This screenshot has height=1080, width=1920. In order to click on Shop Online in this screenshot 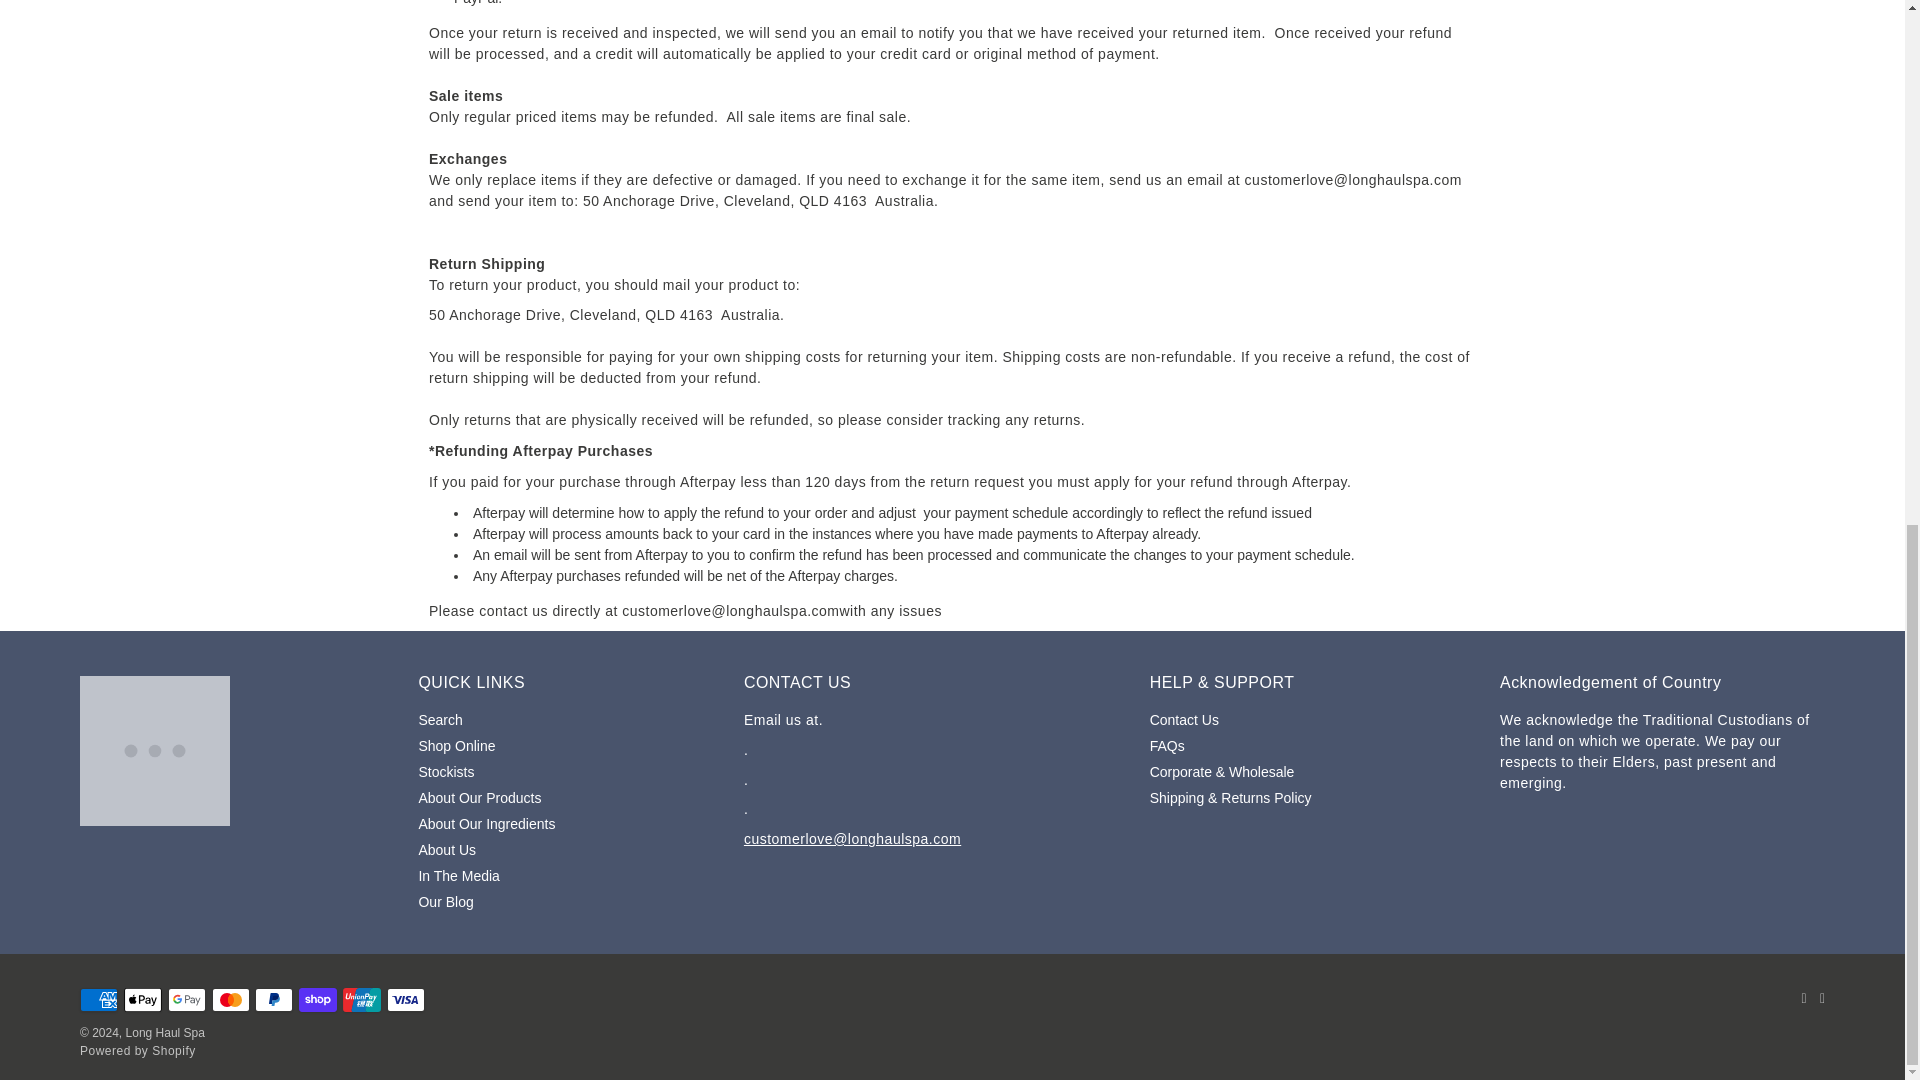, I will do `click(456, 745)`.